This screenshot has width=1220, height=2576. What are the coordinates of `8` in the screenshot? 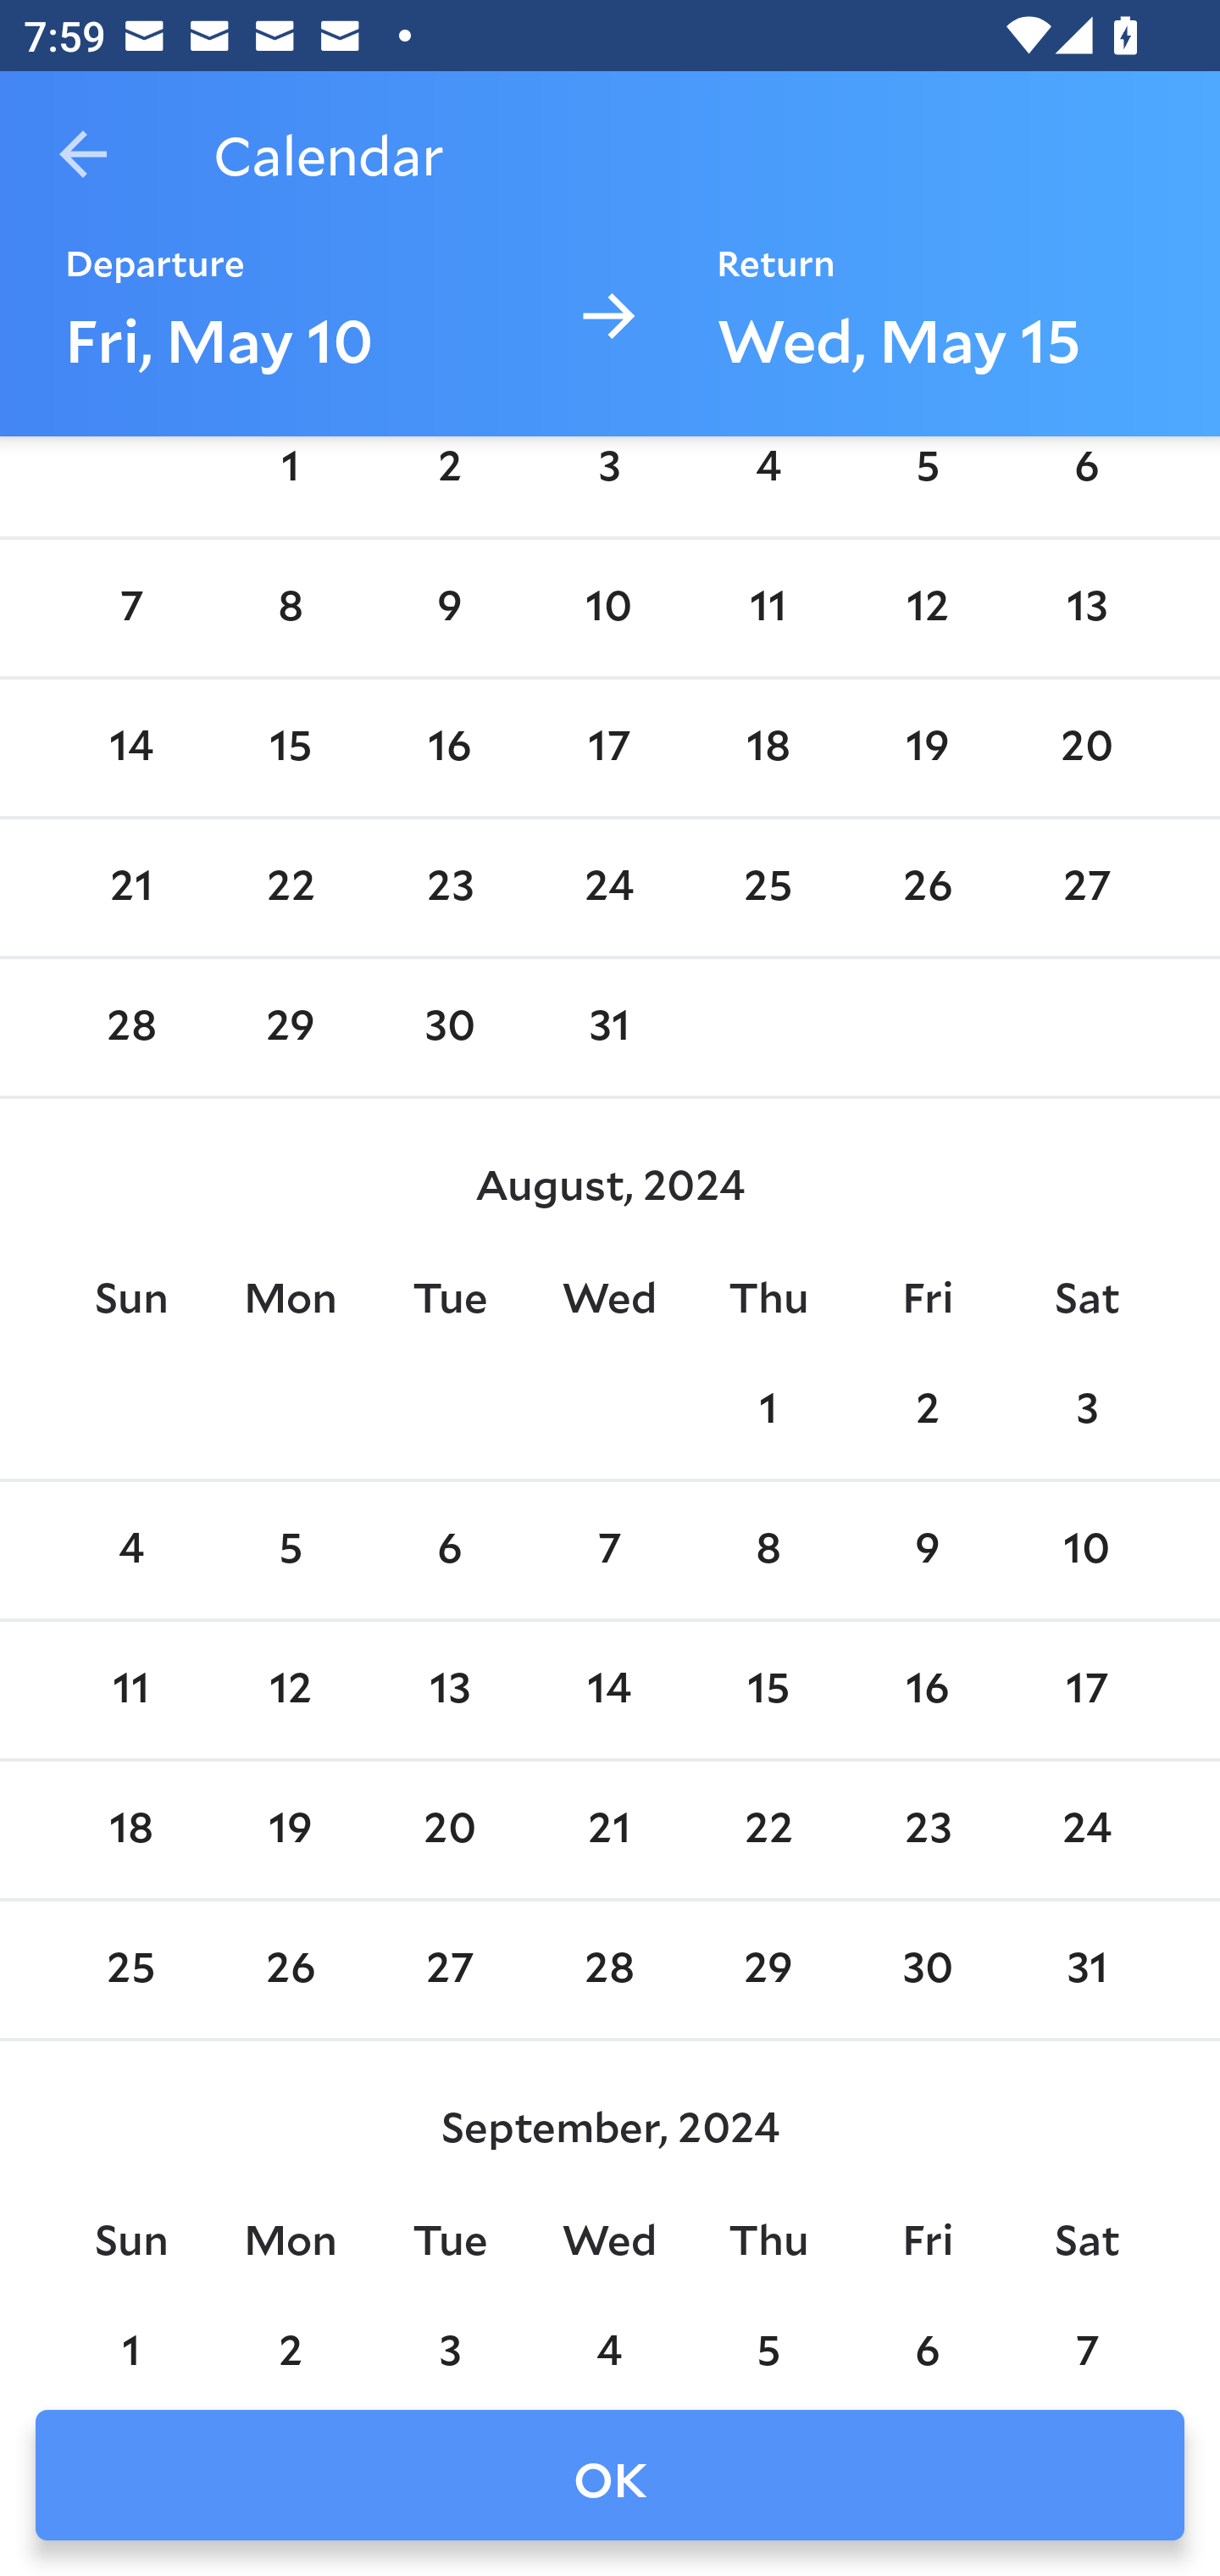 It's located at (291, 608).